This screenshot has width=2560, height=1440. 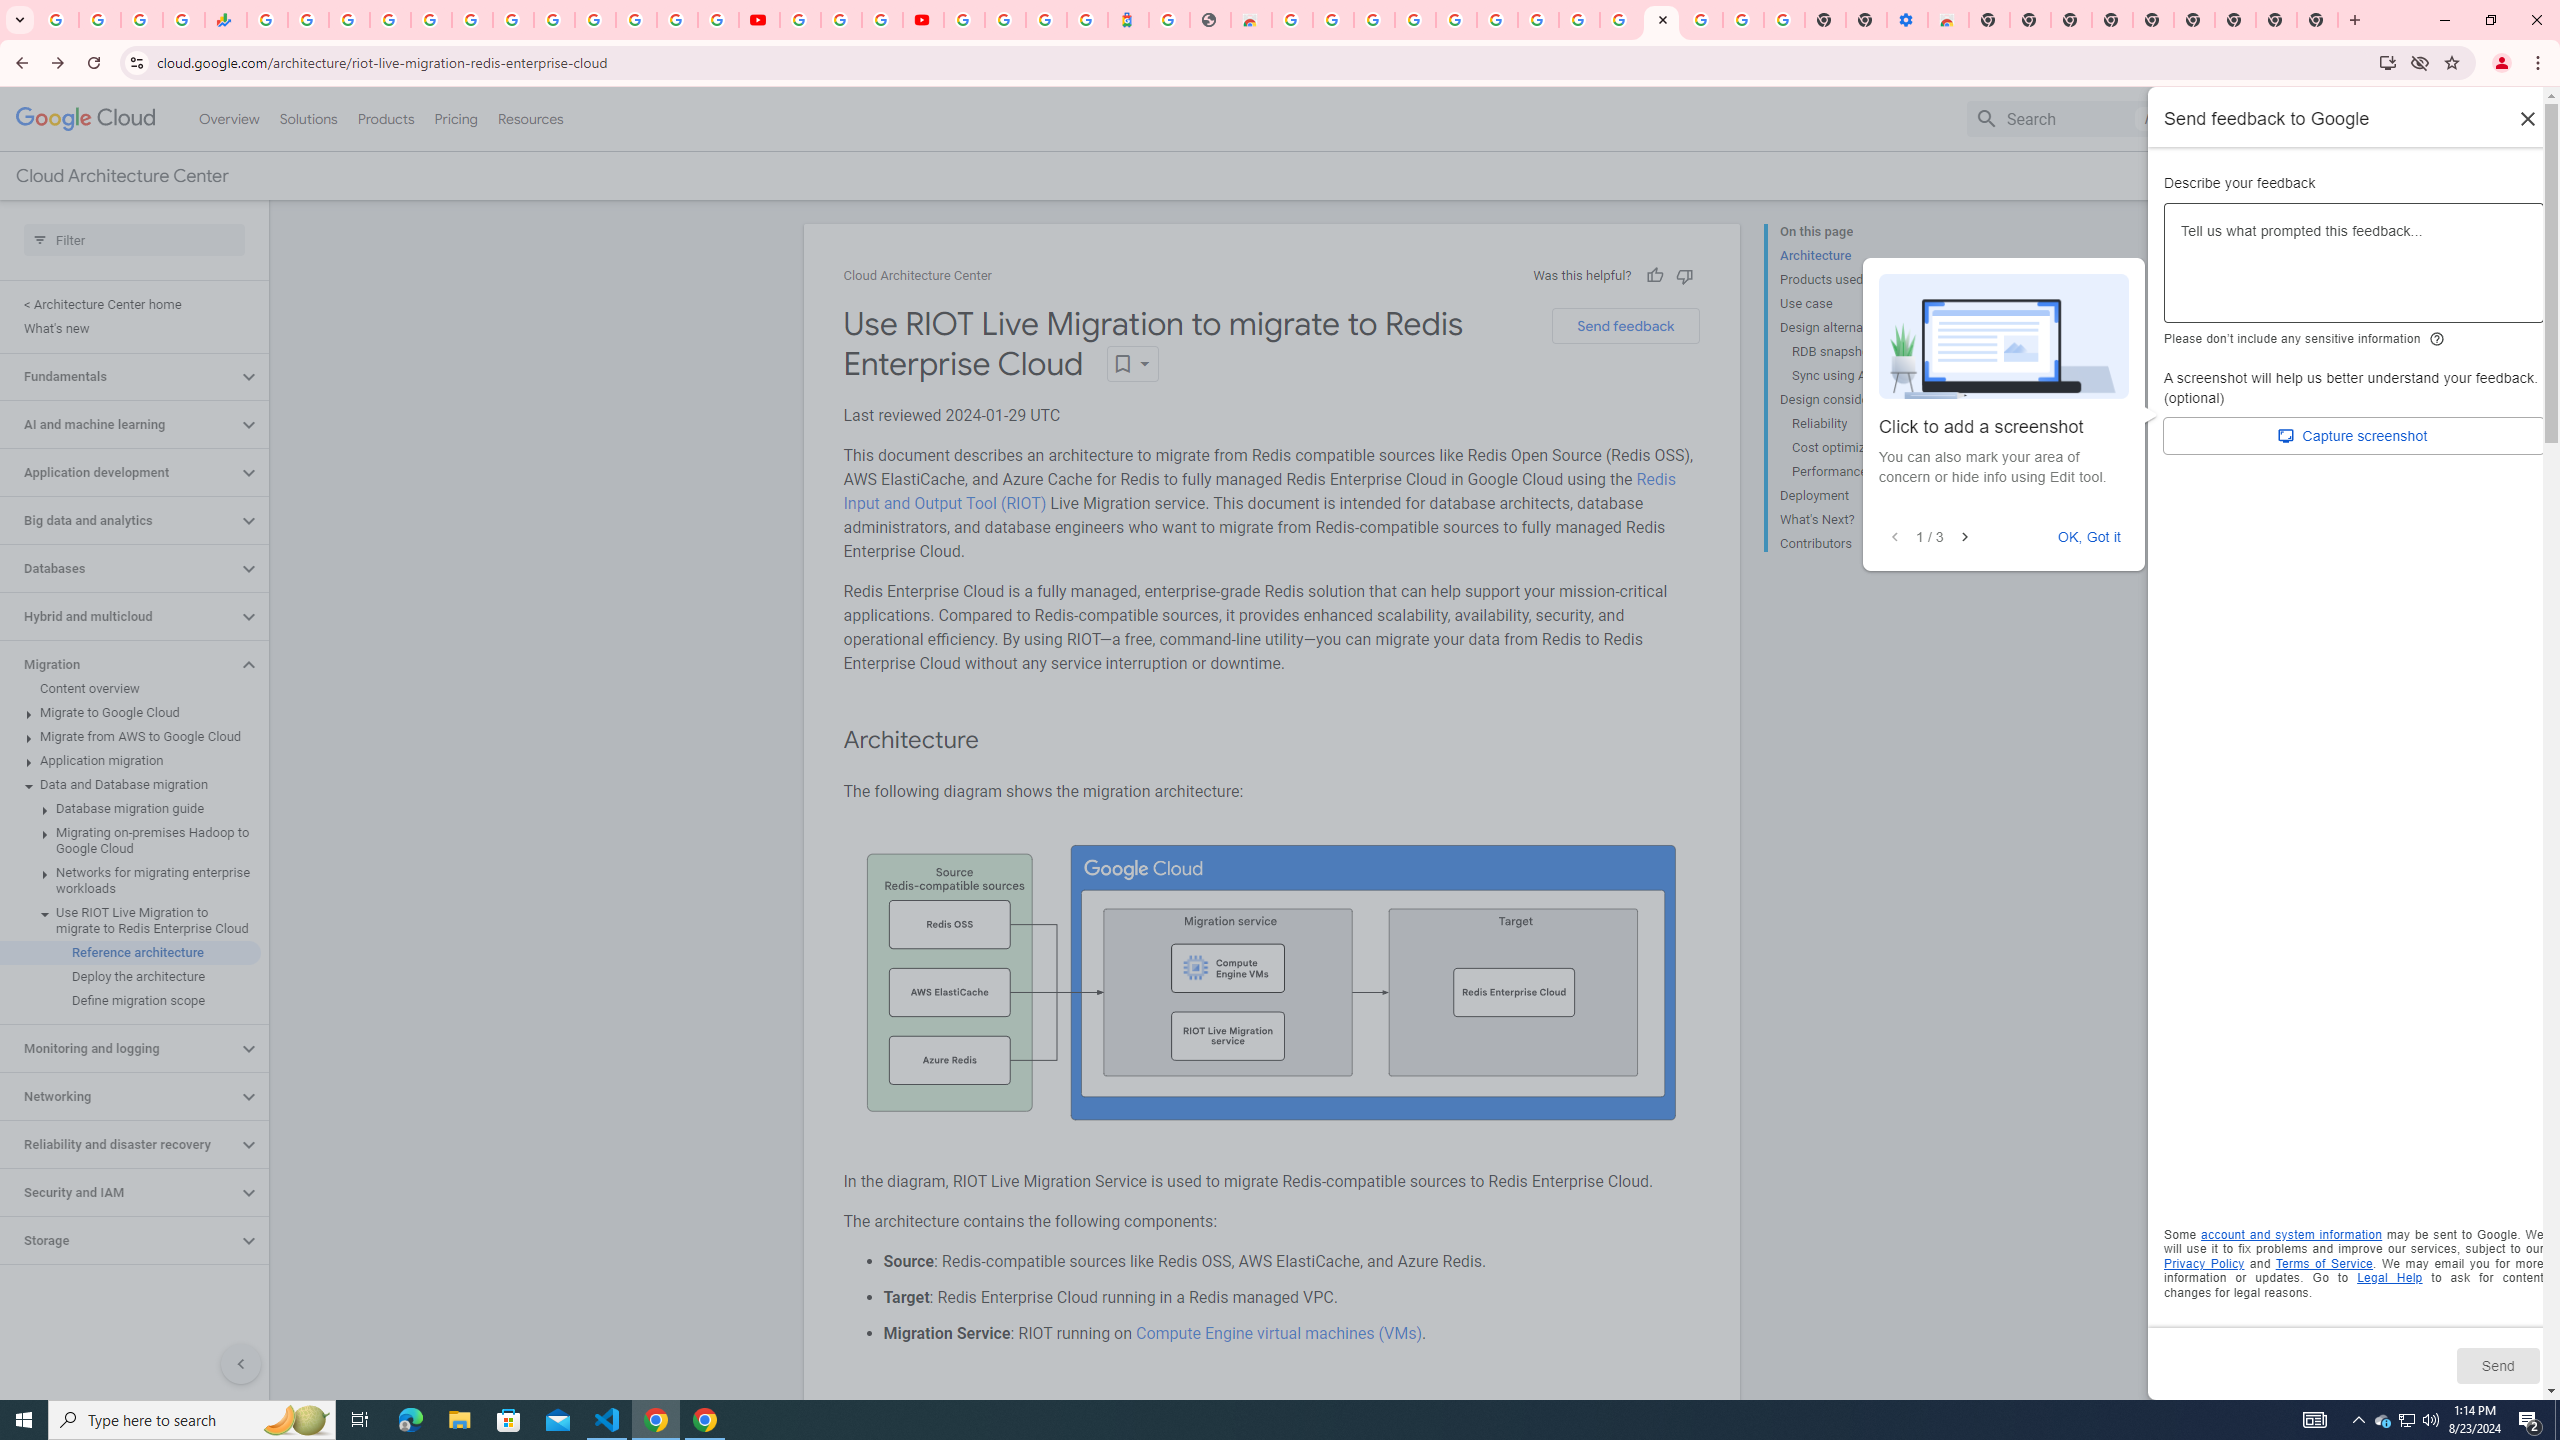 What do you see at coordinates (1861, 304) in the screenshot?
I see `Use case` at bounding box center [1861, 304].